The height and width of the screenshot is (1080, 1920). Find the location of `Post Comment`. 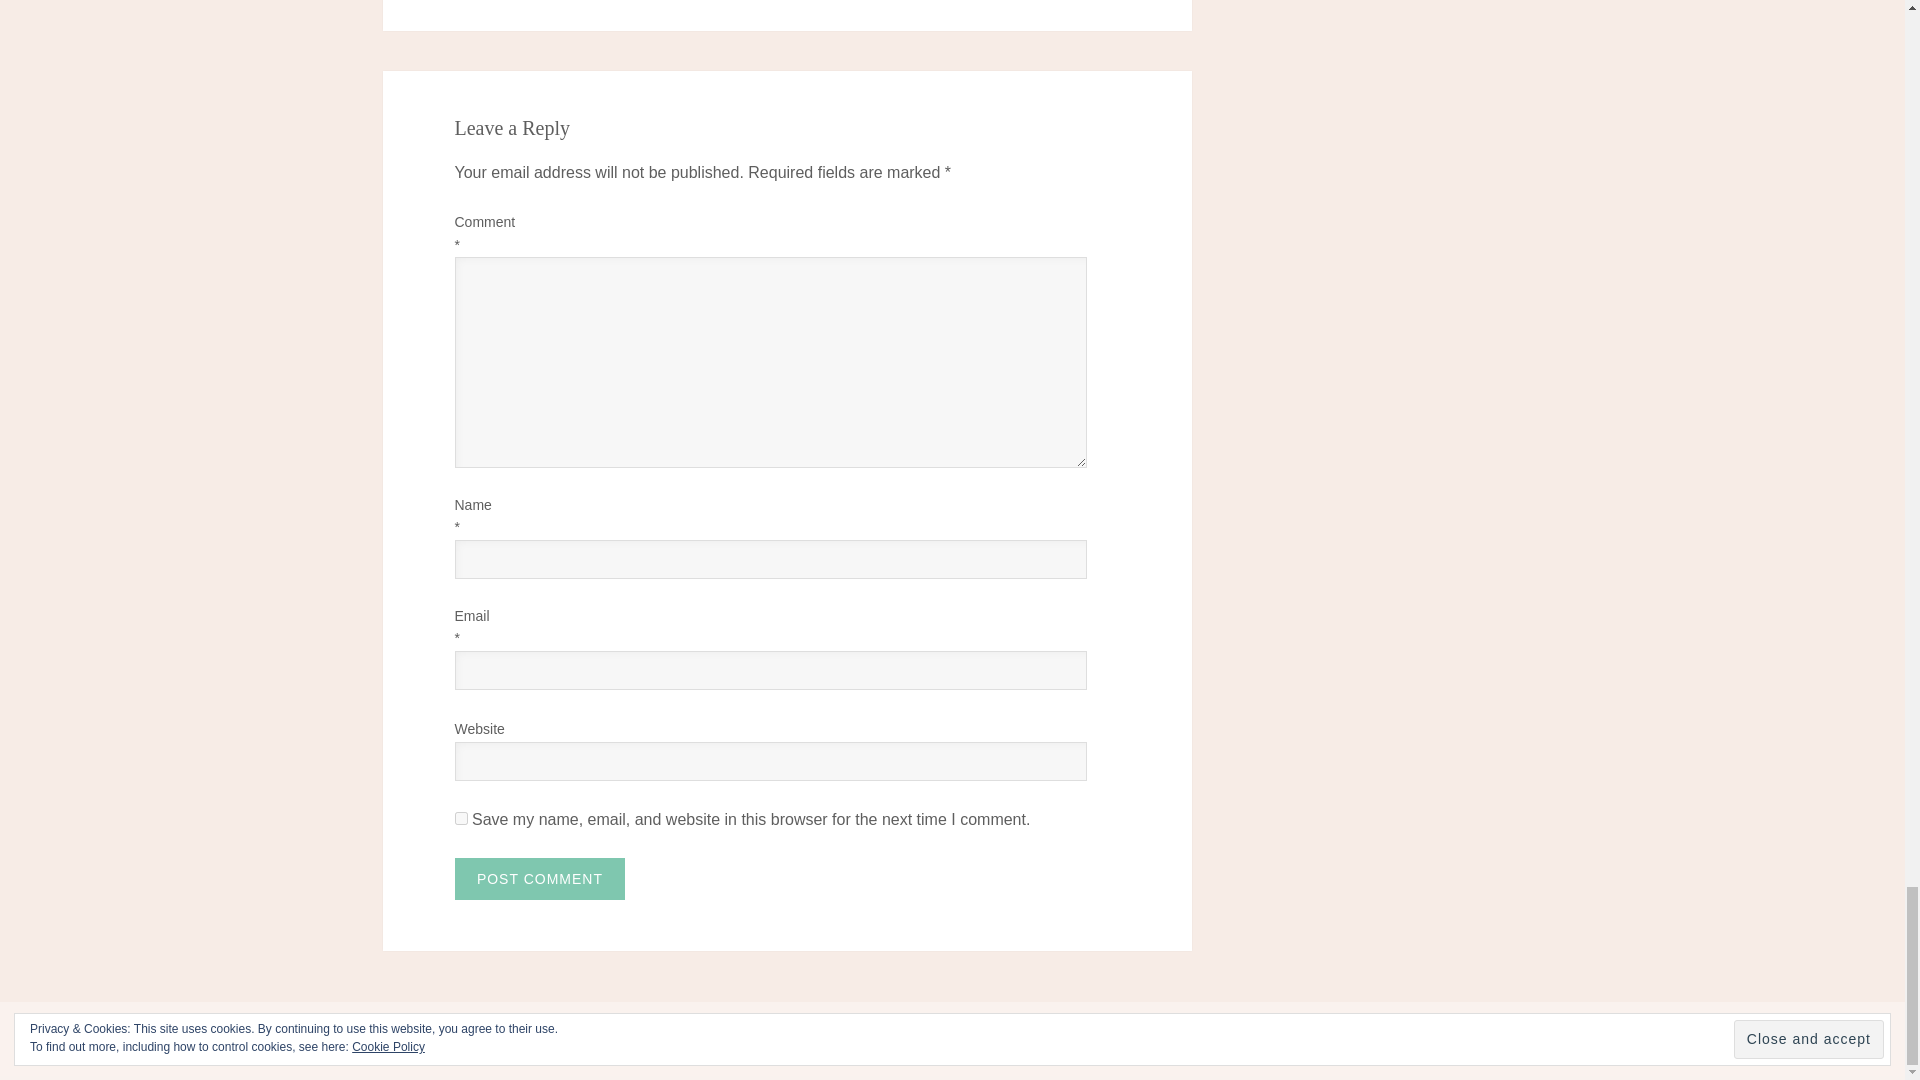

Post Comment is located at coordinates (539, 878).